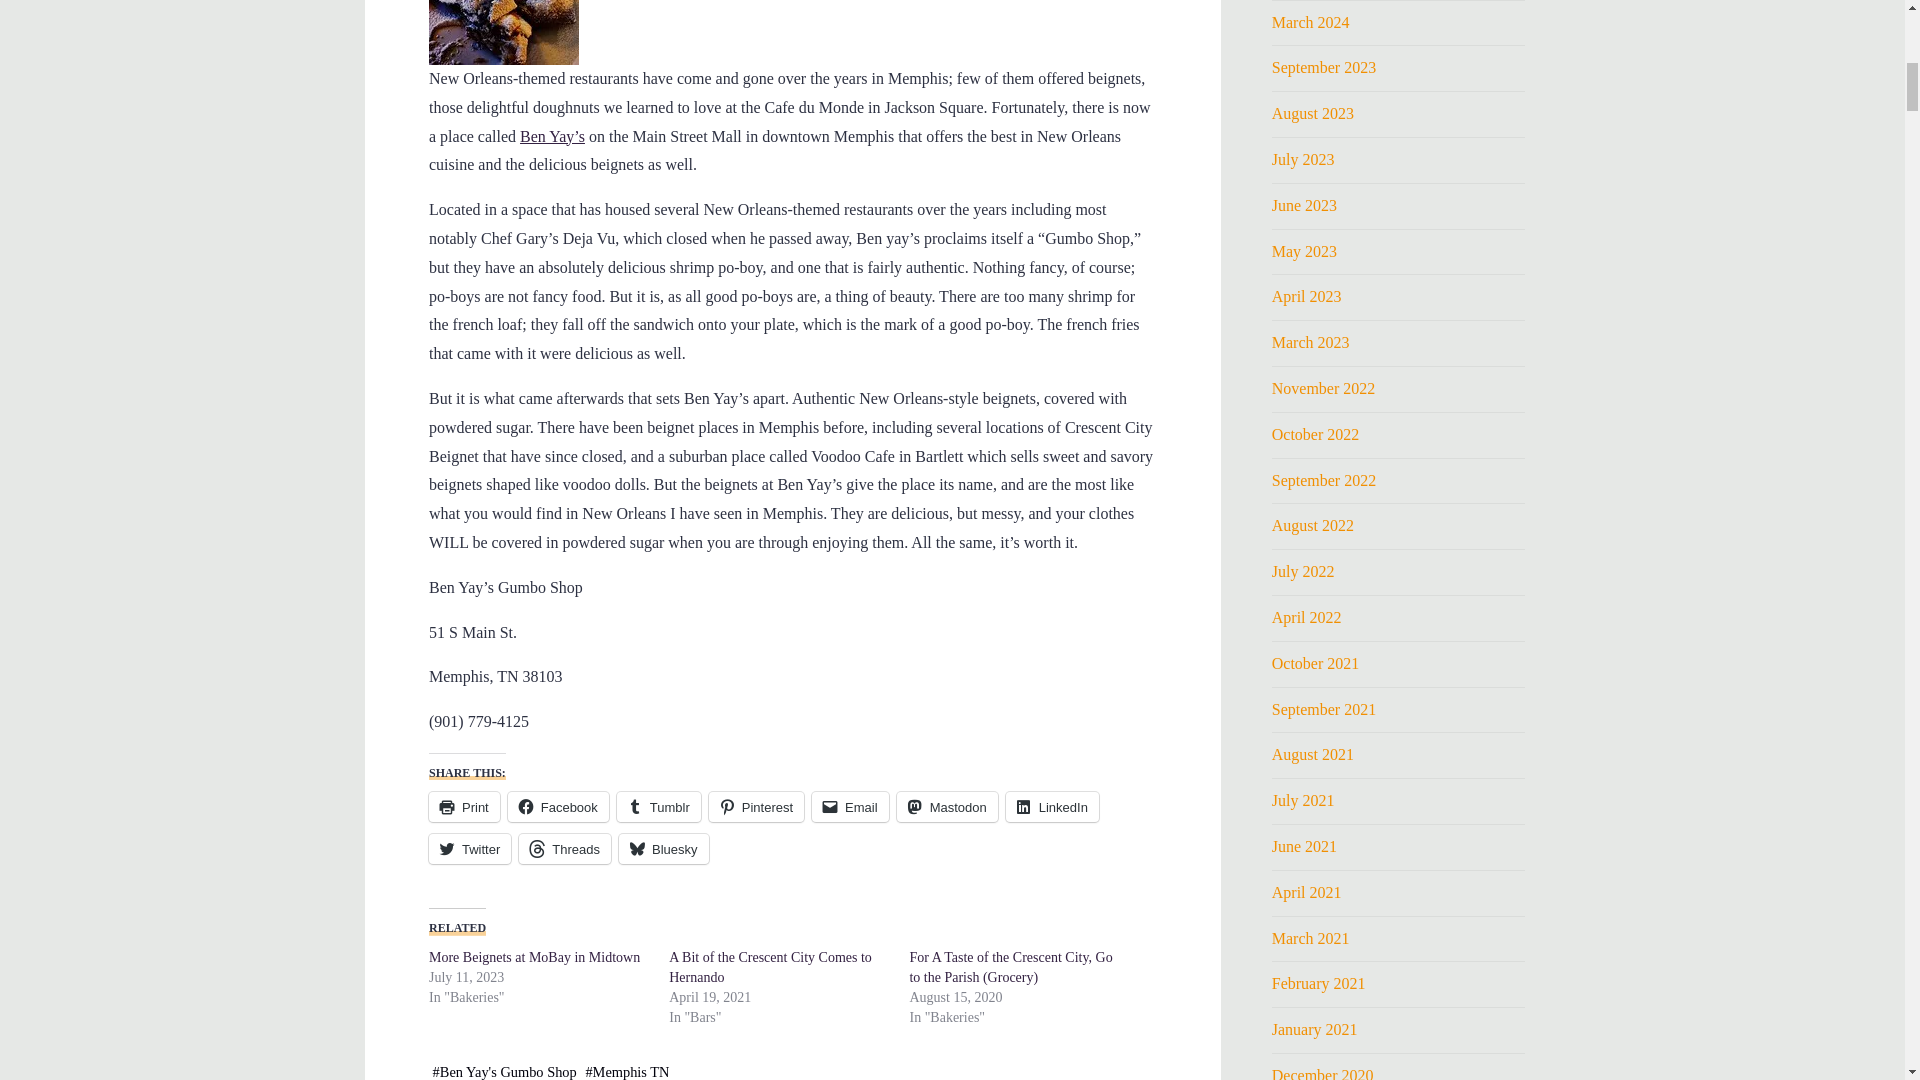  Describe the element at coordinates (850, 806) in the screenshot. I see `Email` at that location.